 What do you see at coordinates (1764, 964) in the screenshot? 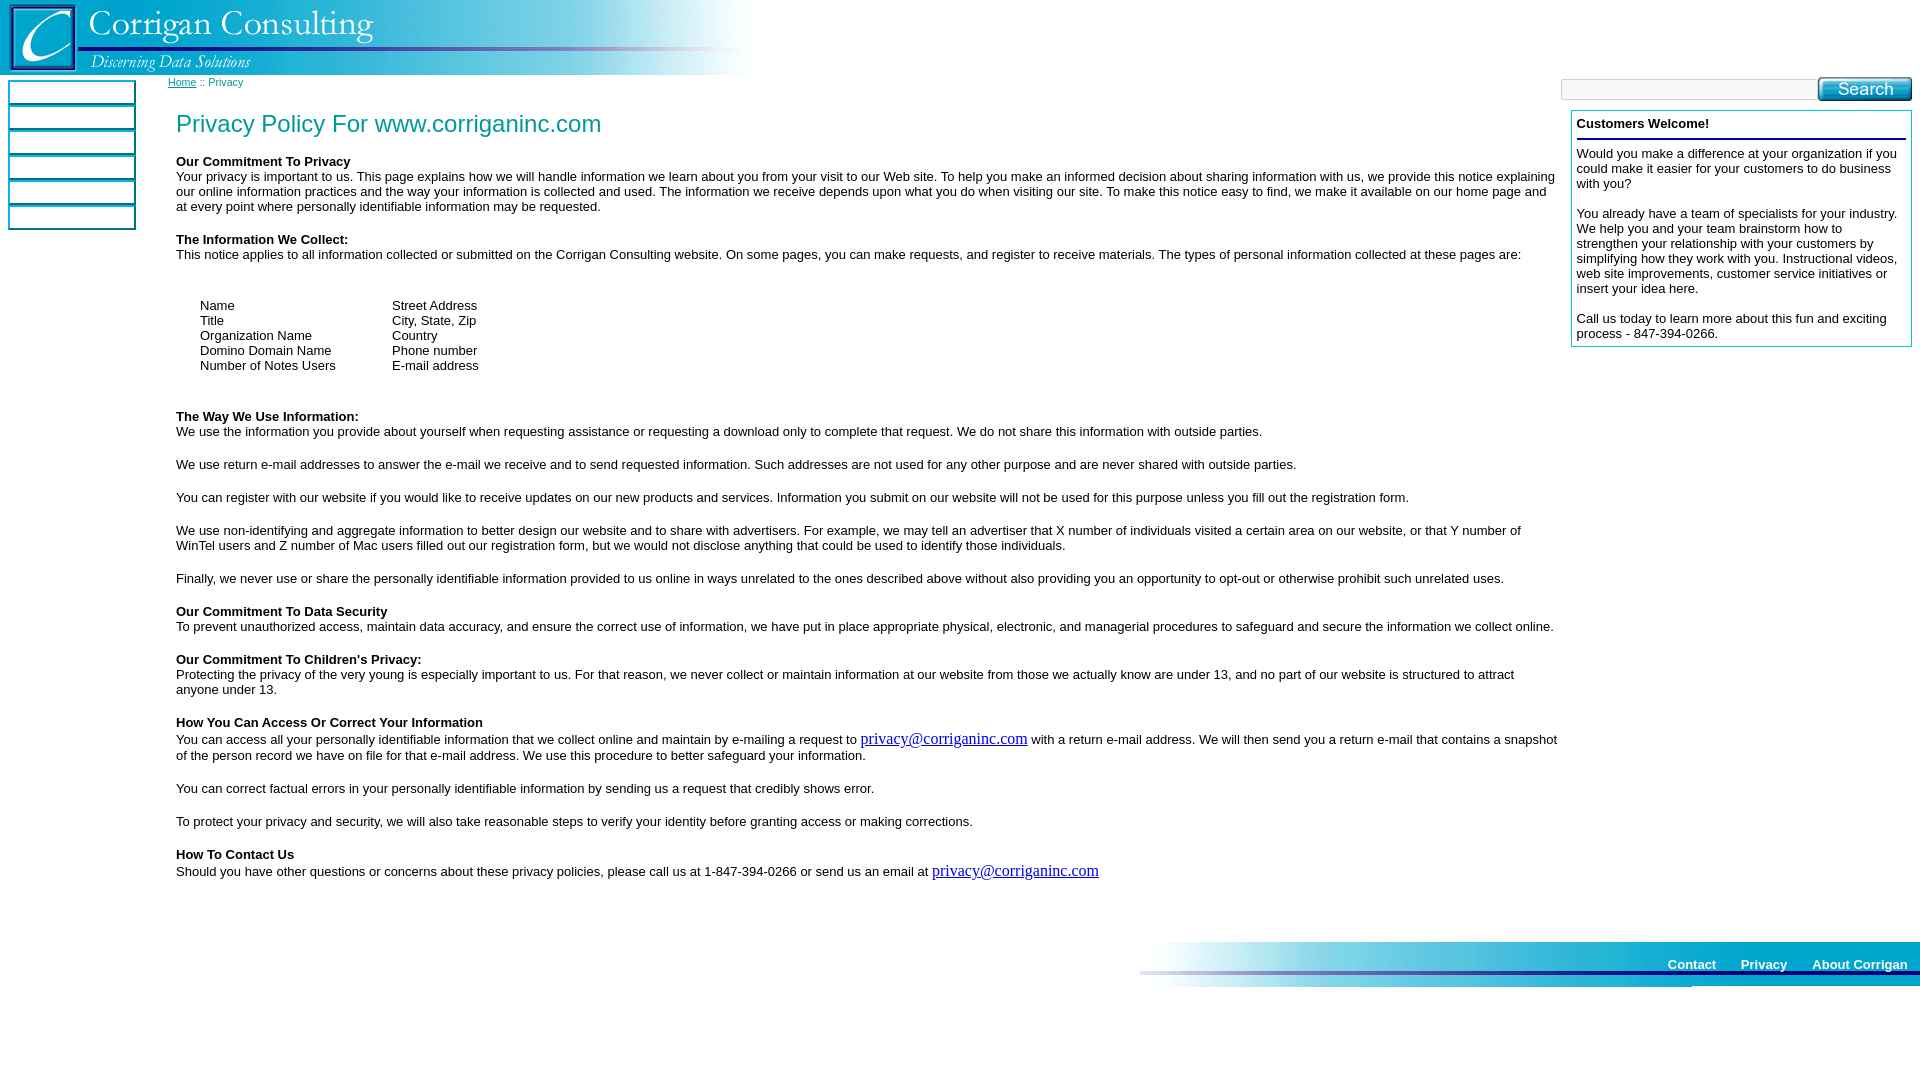
I see `Privacy` at bounding box center [1764, 964].